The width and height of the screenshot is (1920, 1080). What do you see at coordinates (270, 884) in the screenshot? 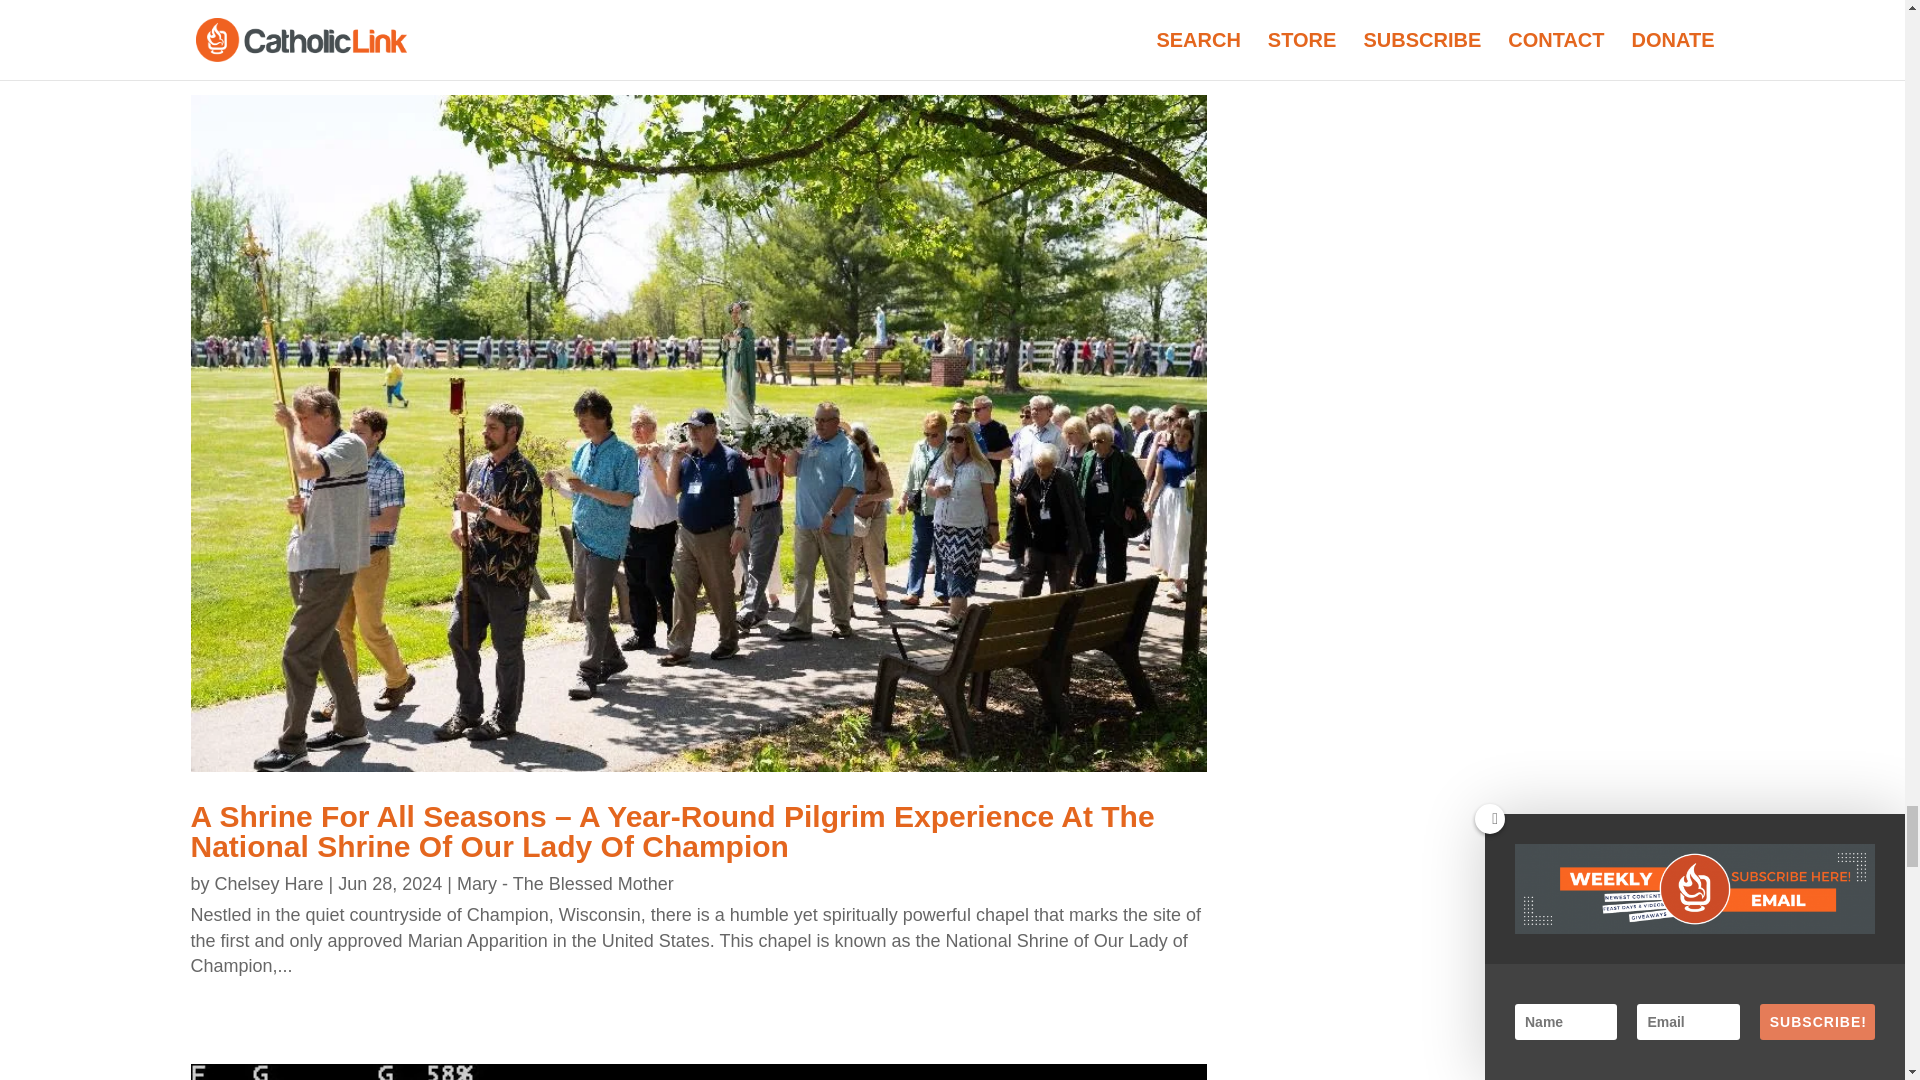
I see `Posts by Chelsey Hare` at bounding box center [270, 884].